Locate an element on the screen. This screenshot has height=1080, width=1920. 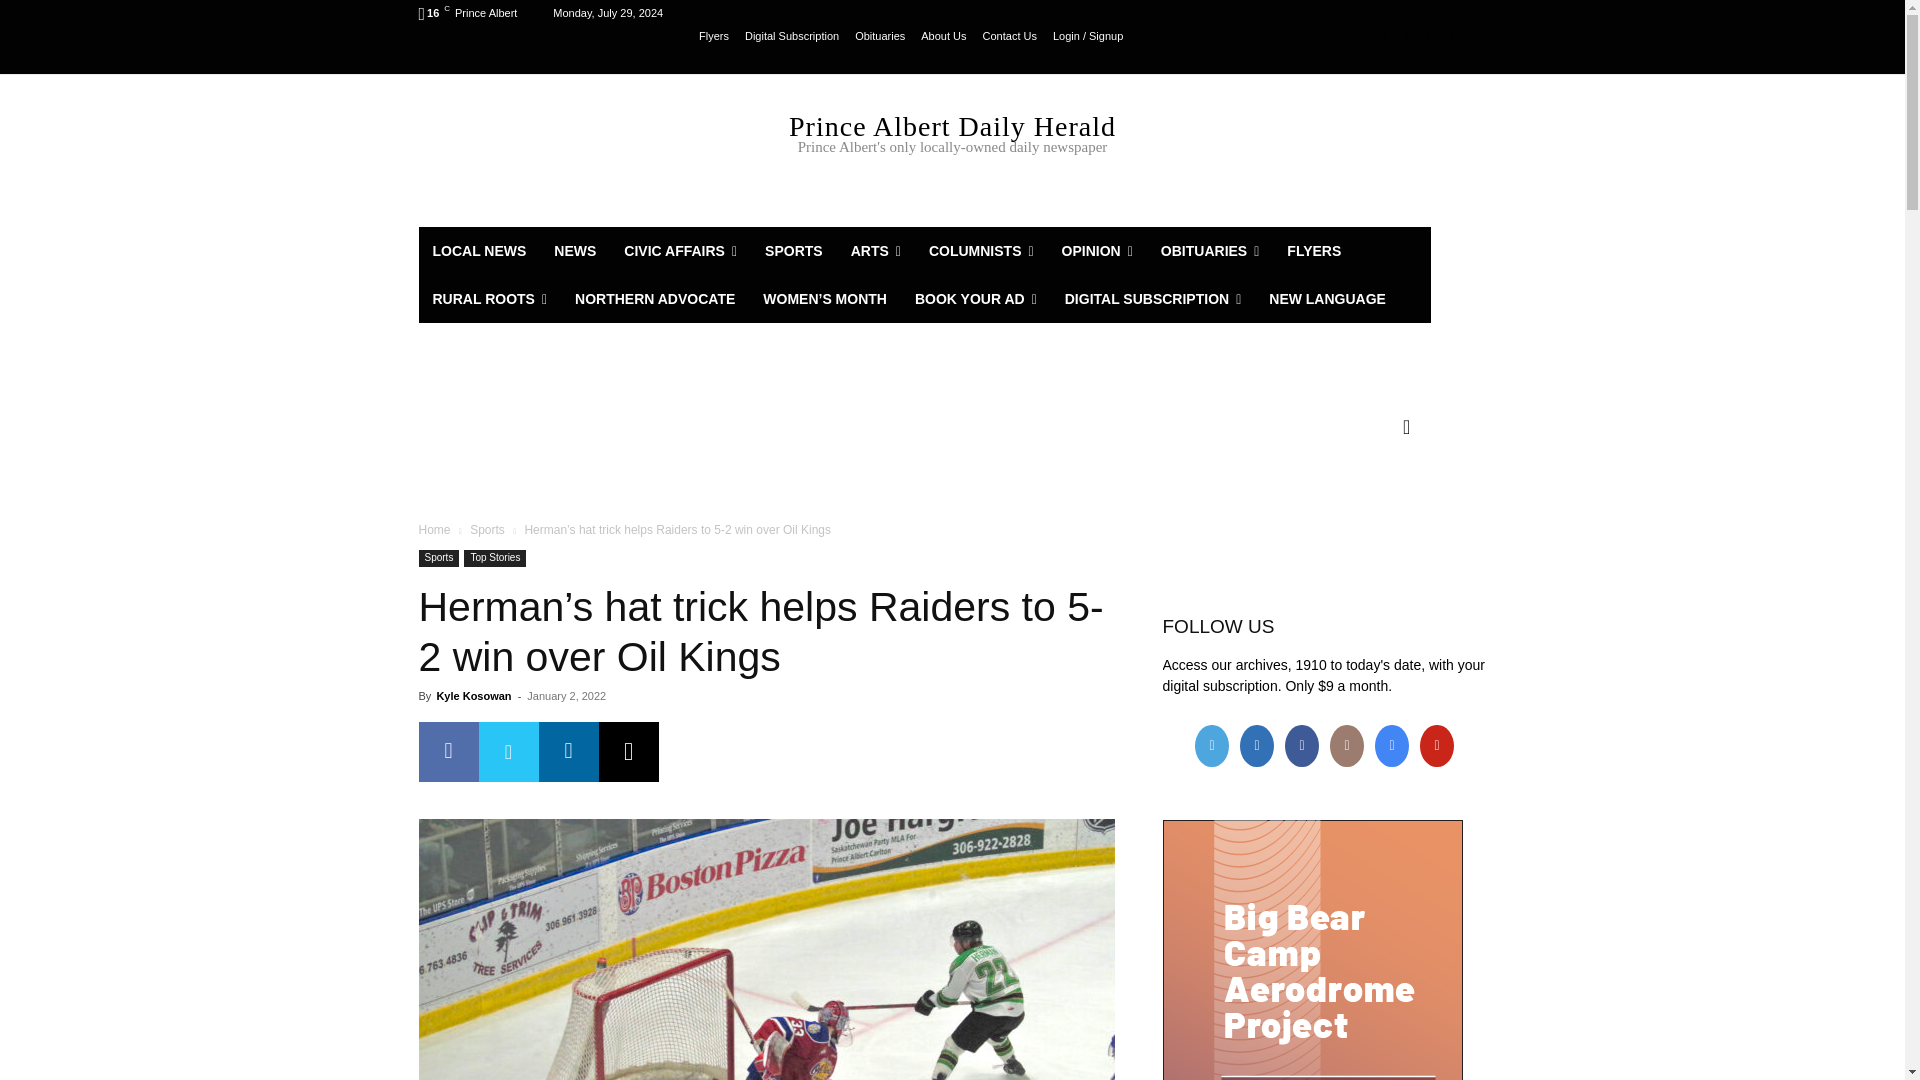
View all posts in Sports is located at coordinates (487, 529).